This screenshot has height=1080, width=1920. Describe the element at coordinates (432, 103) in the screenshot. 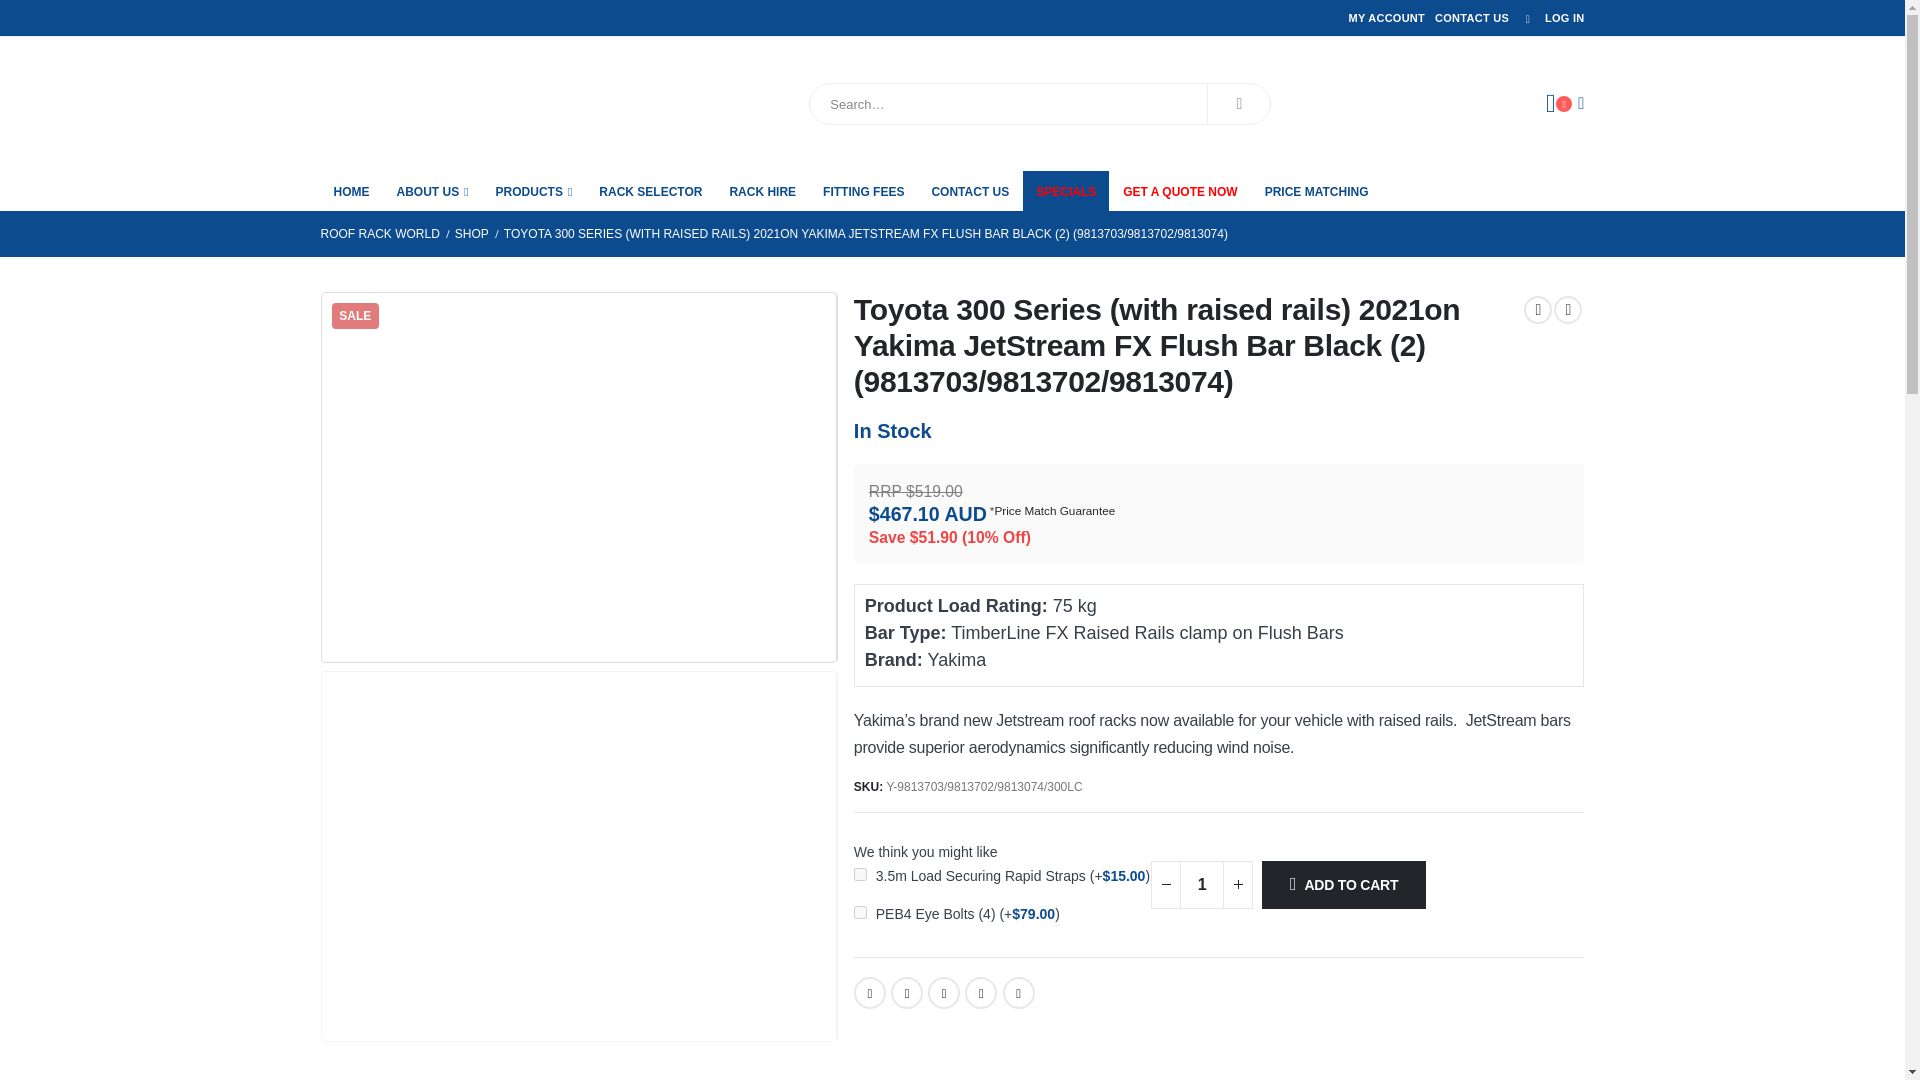

I see `Roof Rack World - SA's largest collection of roofracks` at that location.